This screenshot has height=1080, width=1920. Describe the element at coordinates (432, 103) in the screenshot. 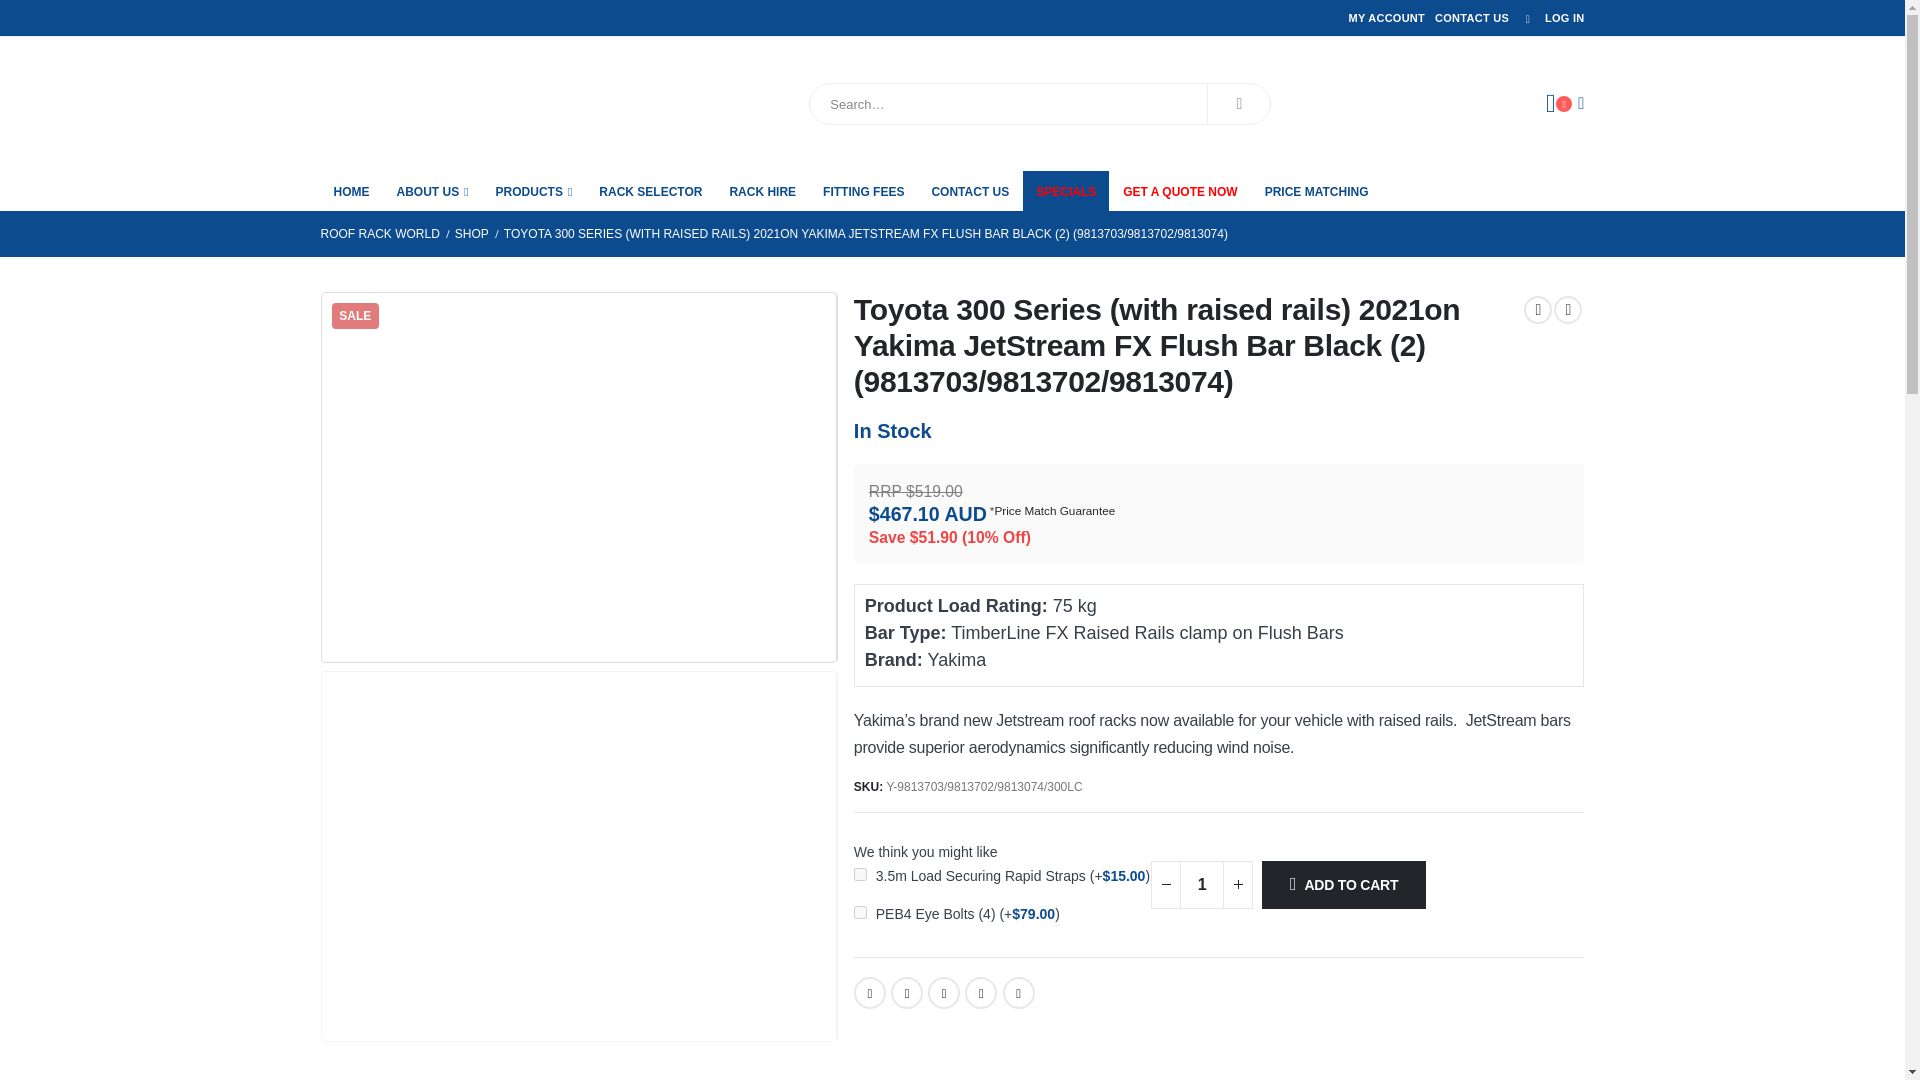

I see `Roof Rack World - SA's largest collection of roofracks` at that location.